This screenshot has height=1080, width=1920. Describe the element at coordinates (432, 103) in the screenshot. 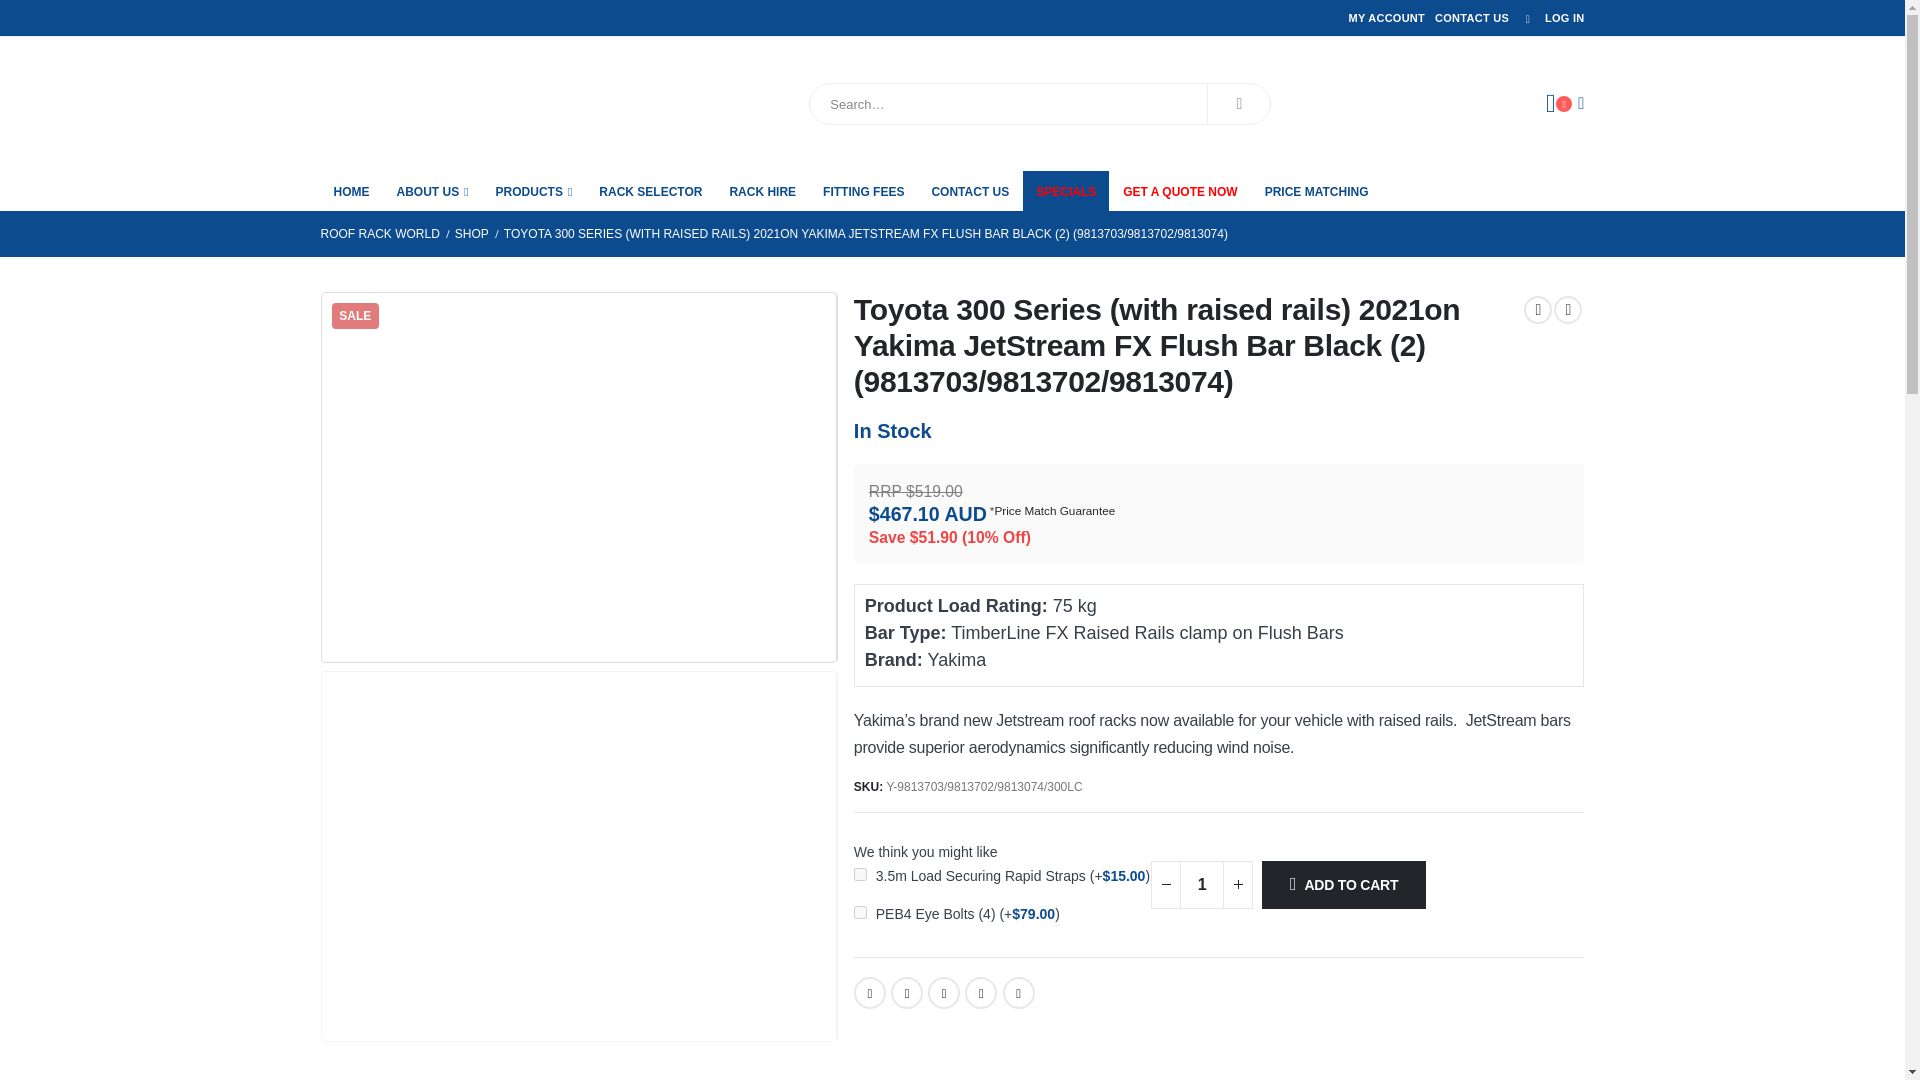

I see `Roof Rack World - SA's largest collection of roofracks` at that location.